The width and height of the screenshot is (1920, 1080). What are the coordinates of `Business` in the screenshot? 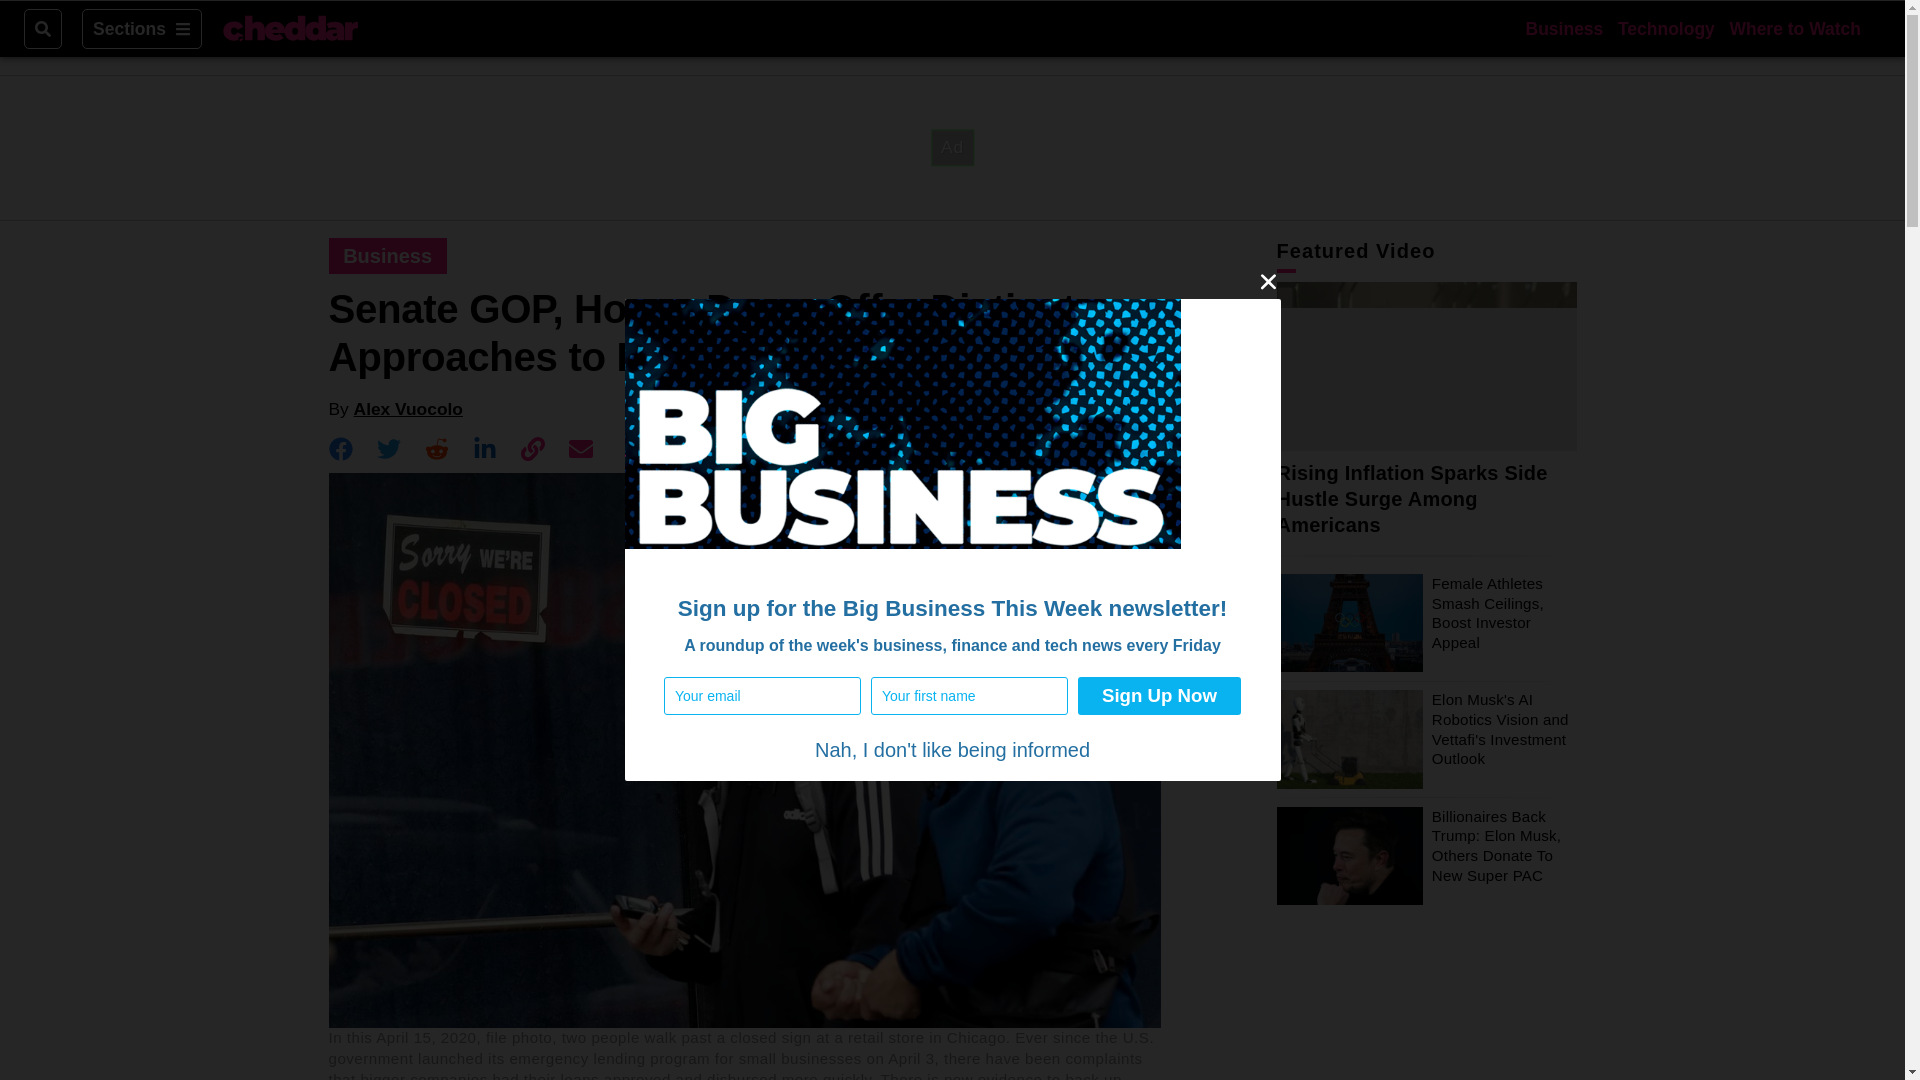 It's located at (388, 256).